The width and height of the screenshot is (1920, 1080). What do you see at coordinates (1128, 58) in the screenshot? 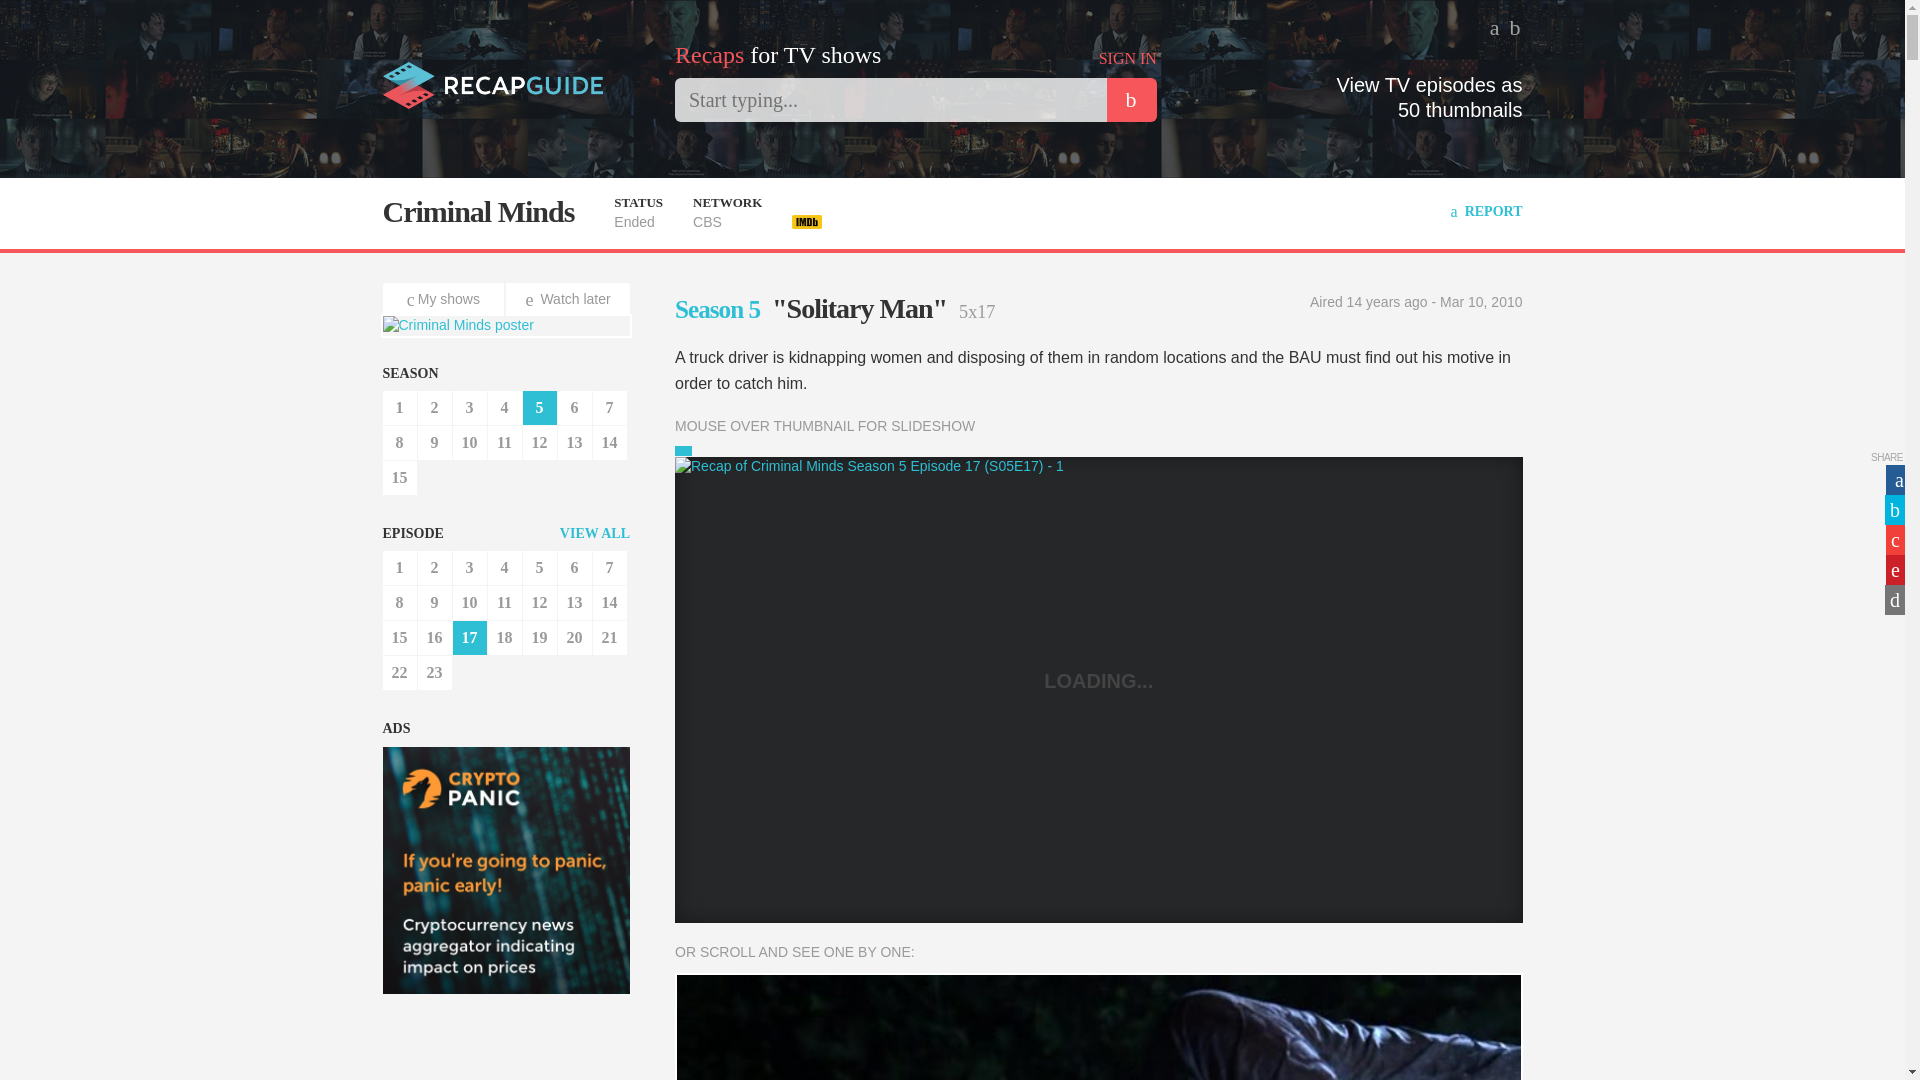
I see `SIGN IN` at bounding box center [1128, 58].